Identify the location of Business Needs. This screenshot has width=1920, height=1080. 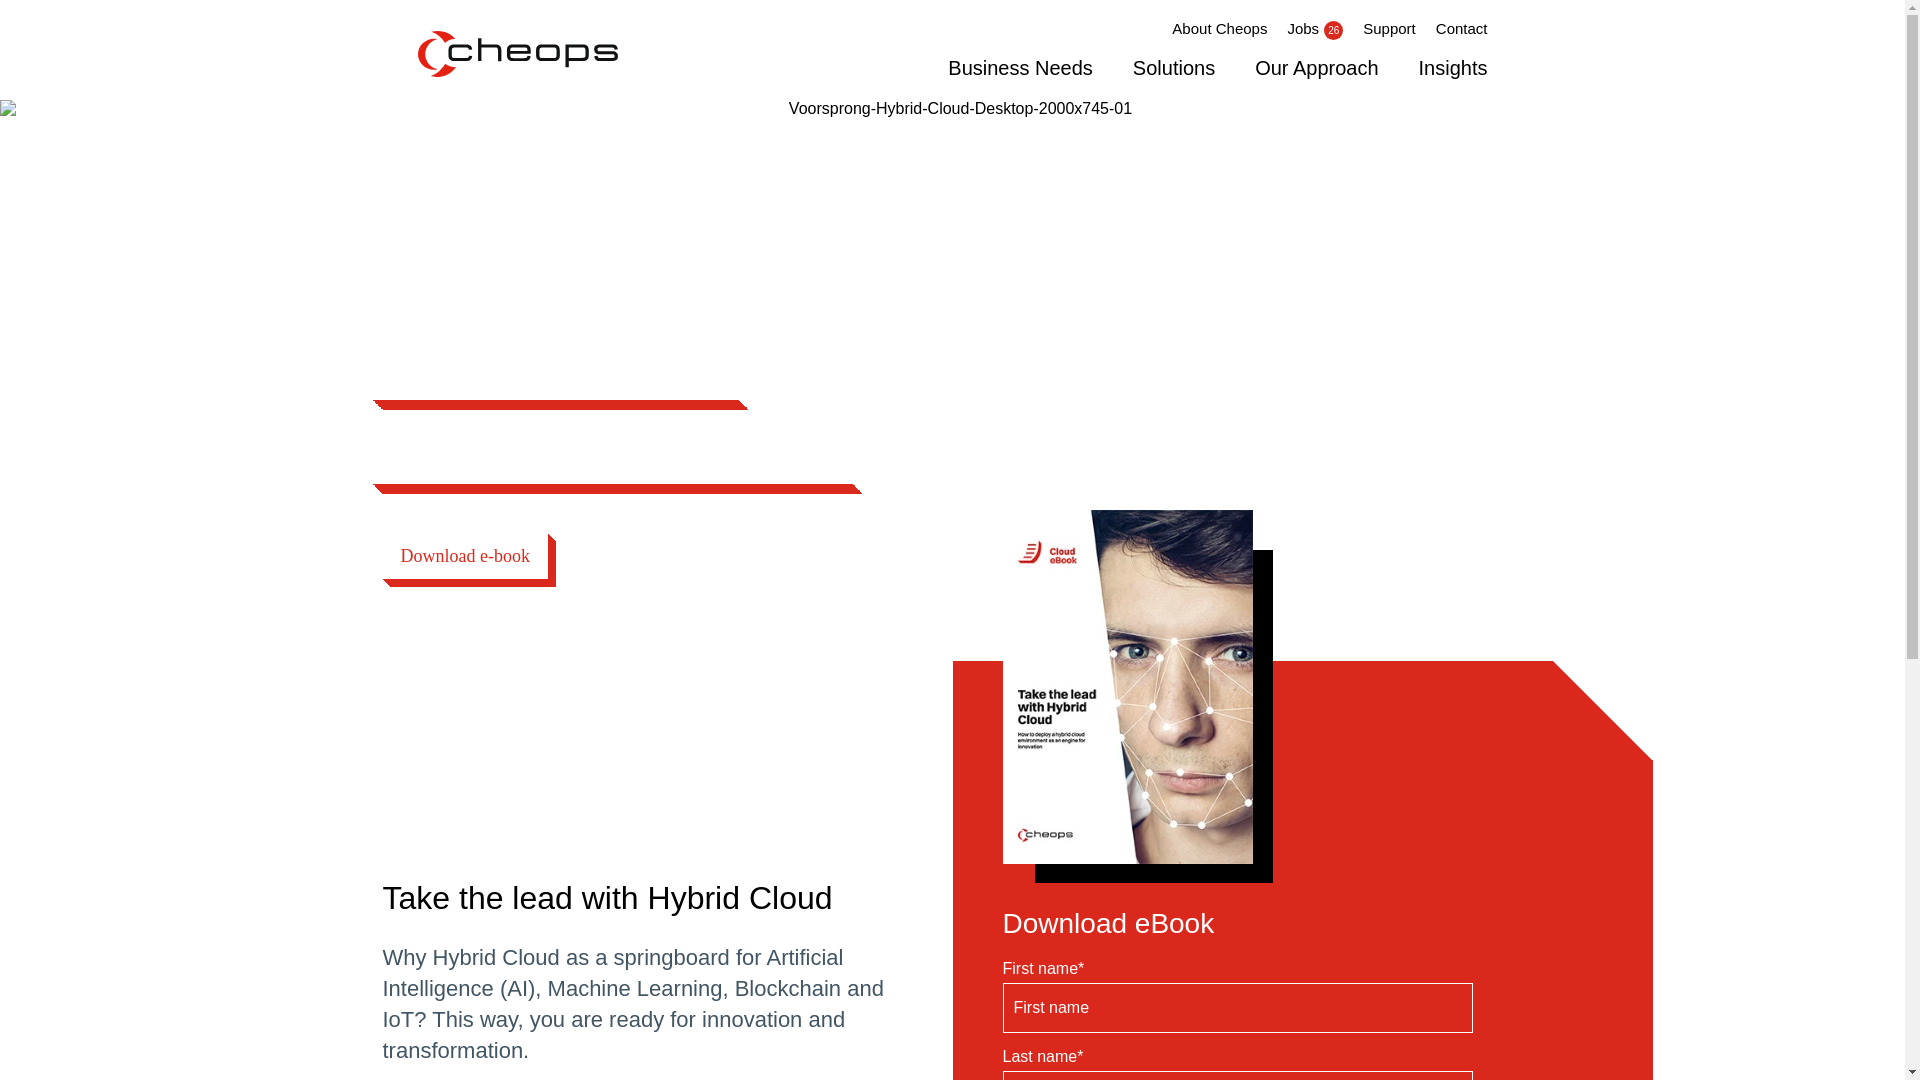
(1020, 70).